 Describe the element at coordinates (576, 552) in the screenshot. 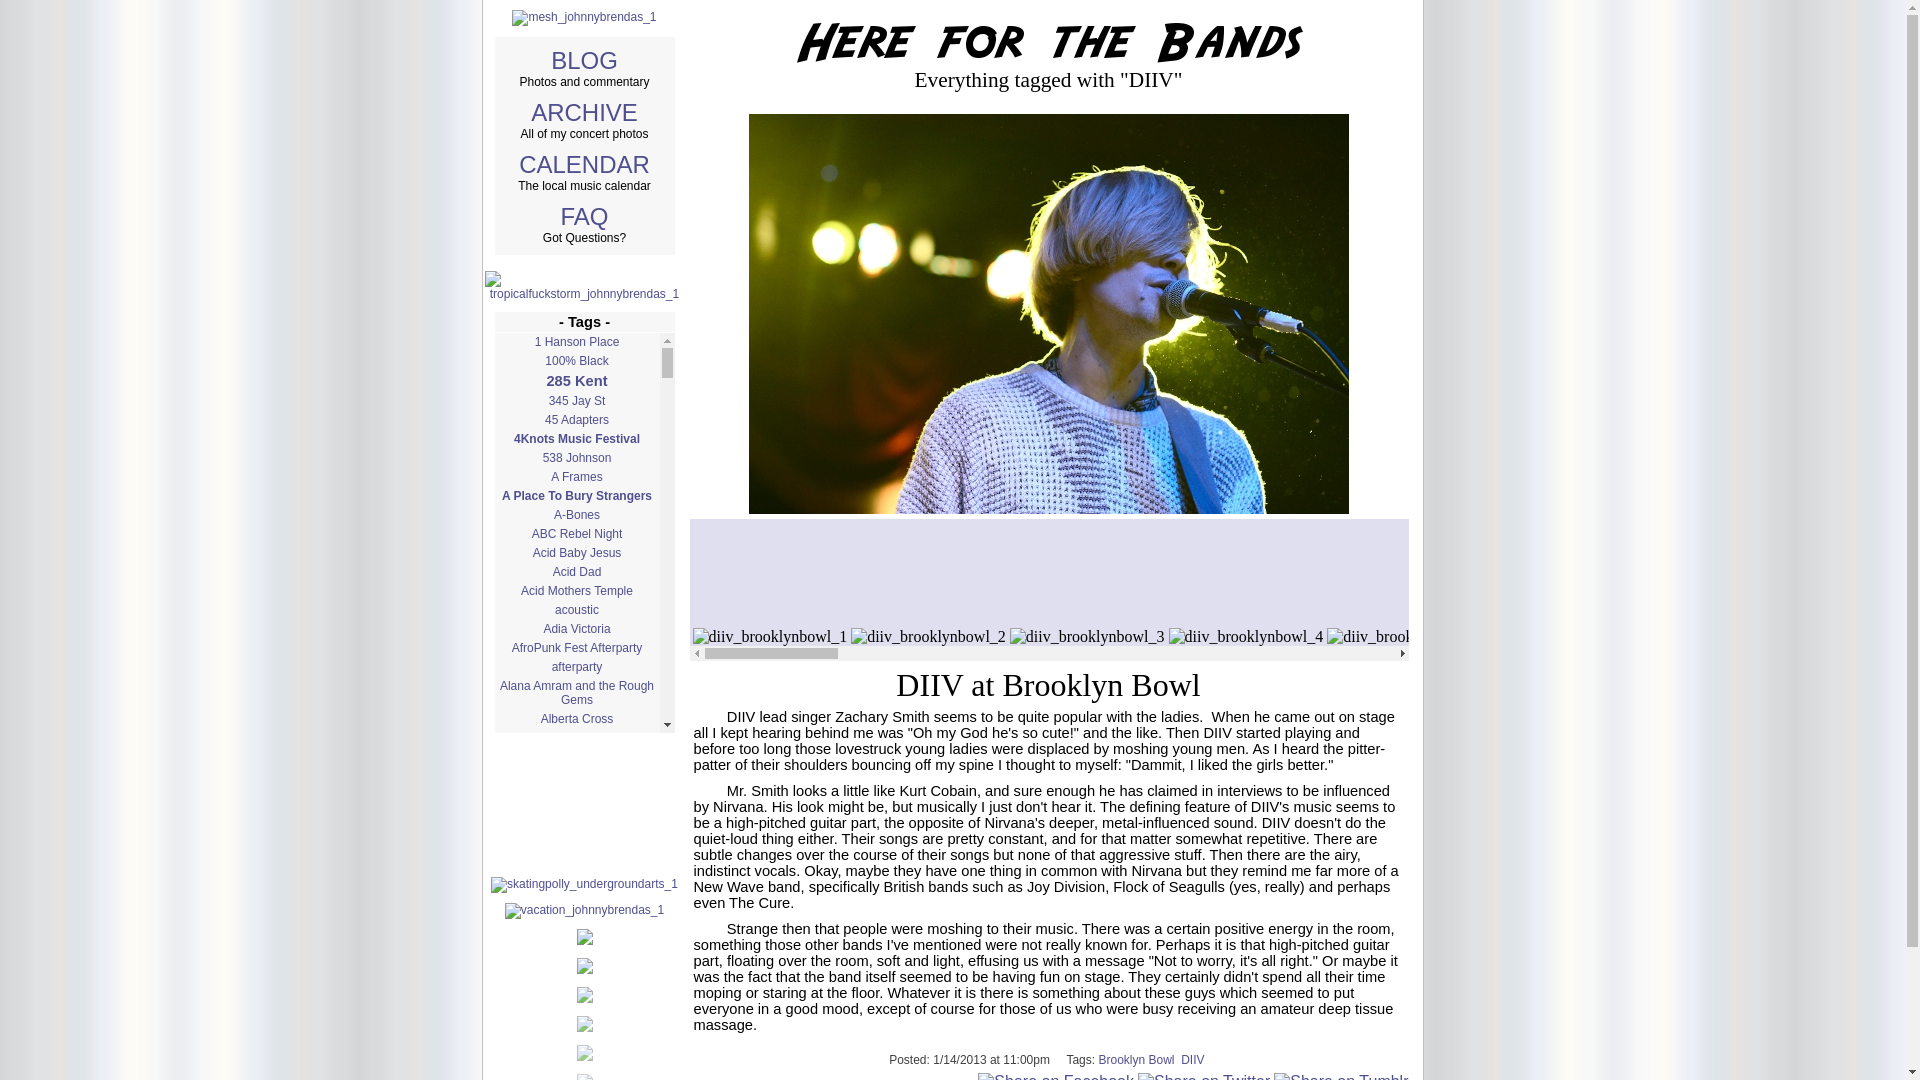

I see `Acid Baby Jesus` at that location.